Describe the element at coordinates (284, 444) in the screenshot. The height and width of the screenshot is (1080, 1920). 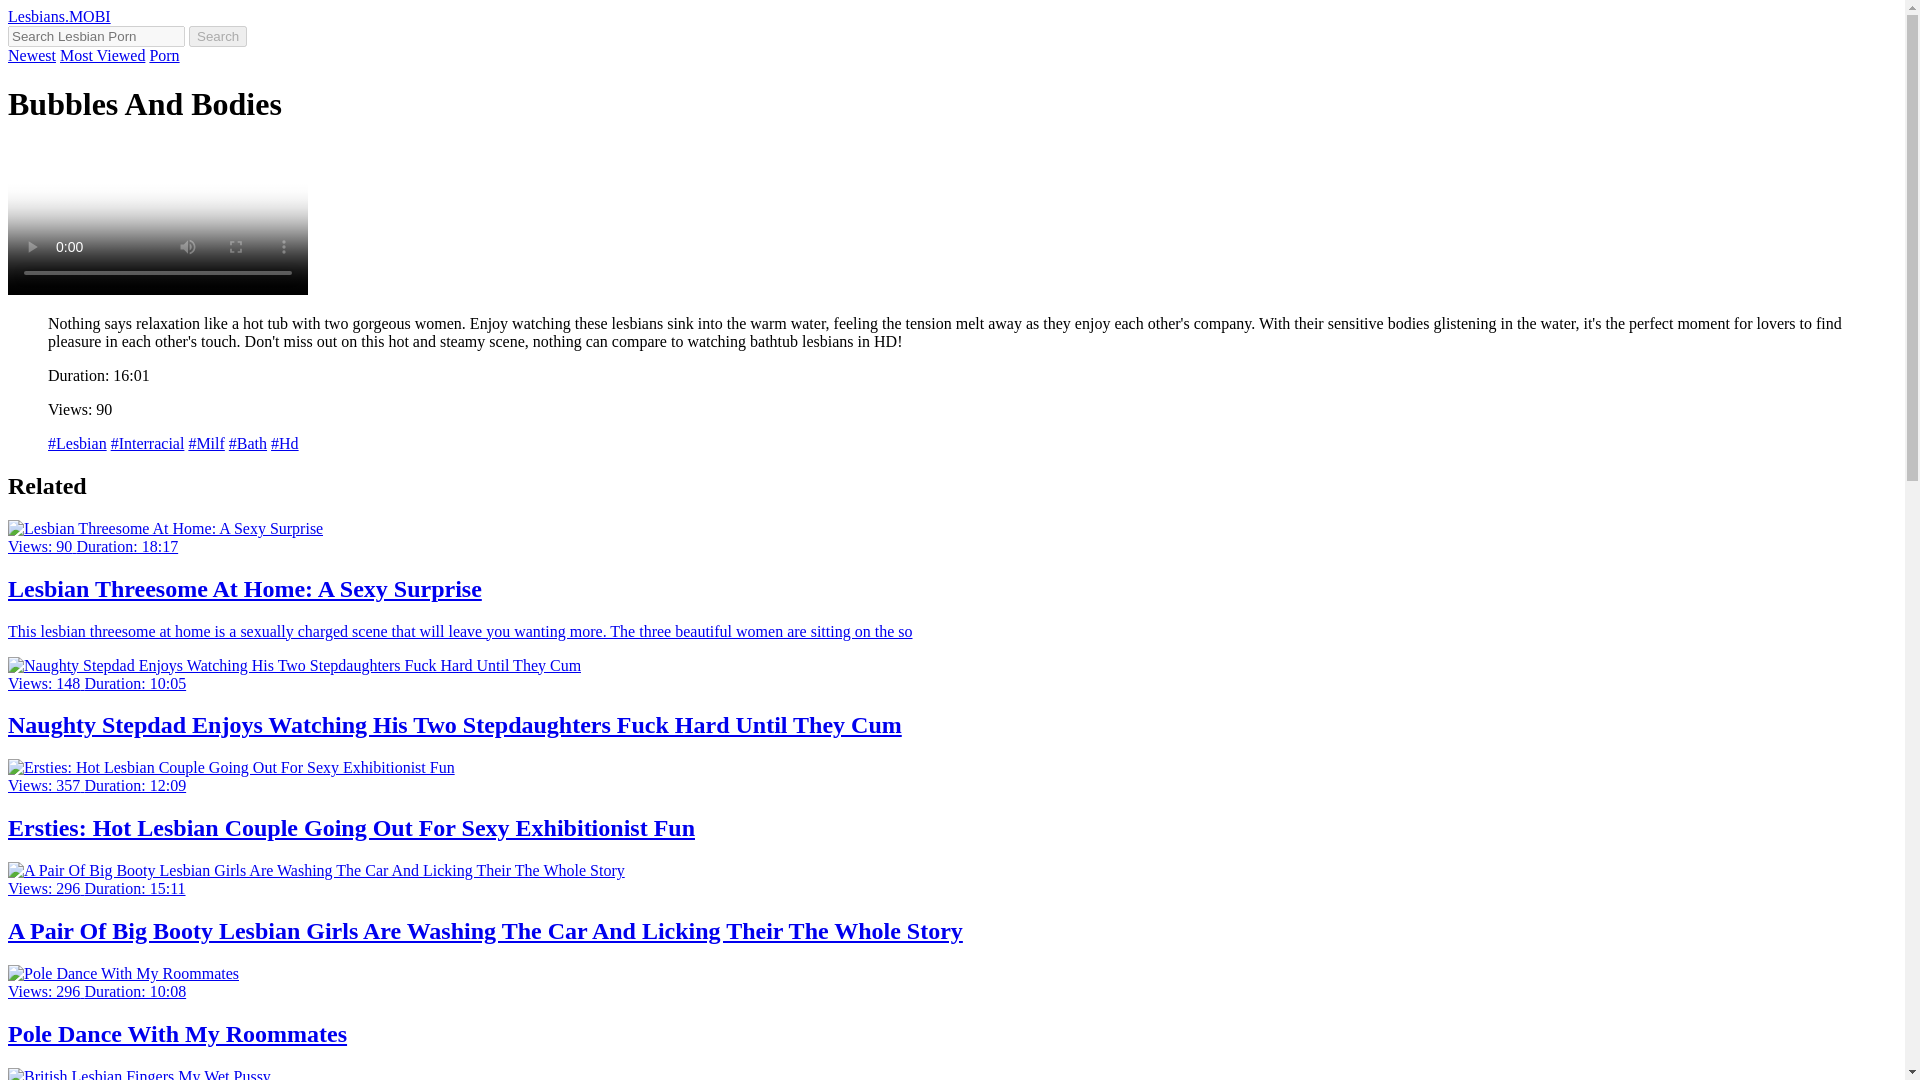
I see `Hd` at that location.